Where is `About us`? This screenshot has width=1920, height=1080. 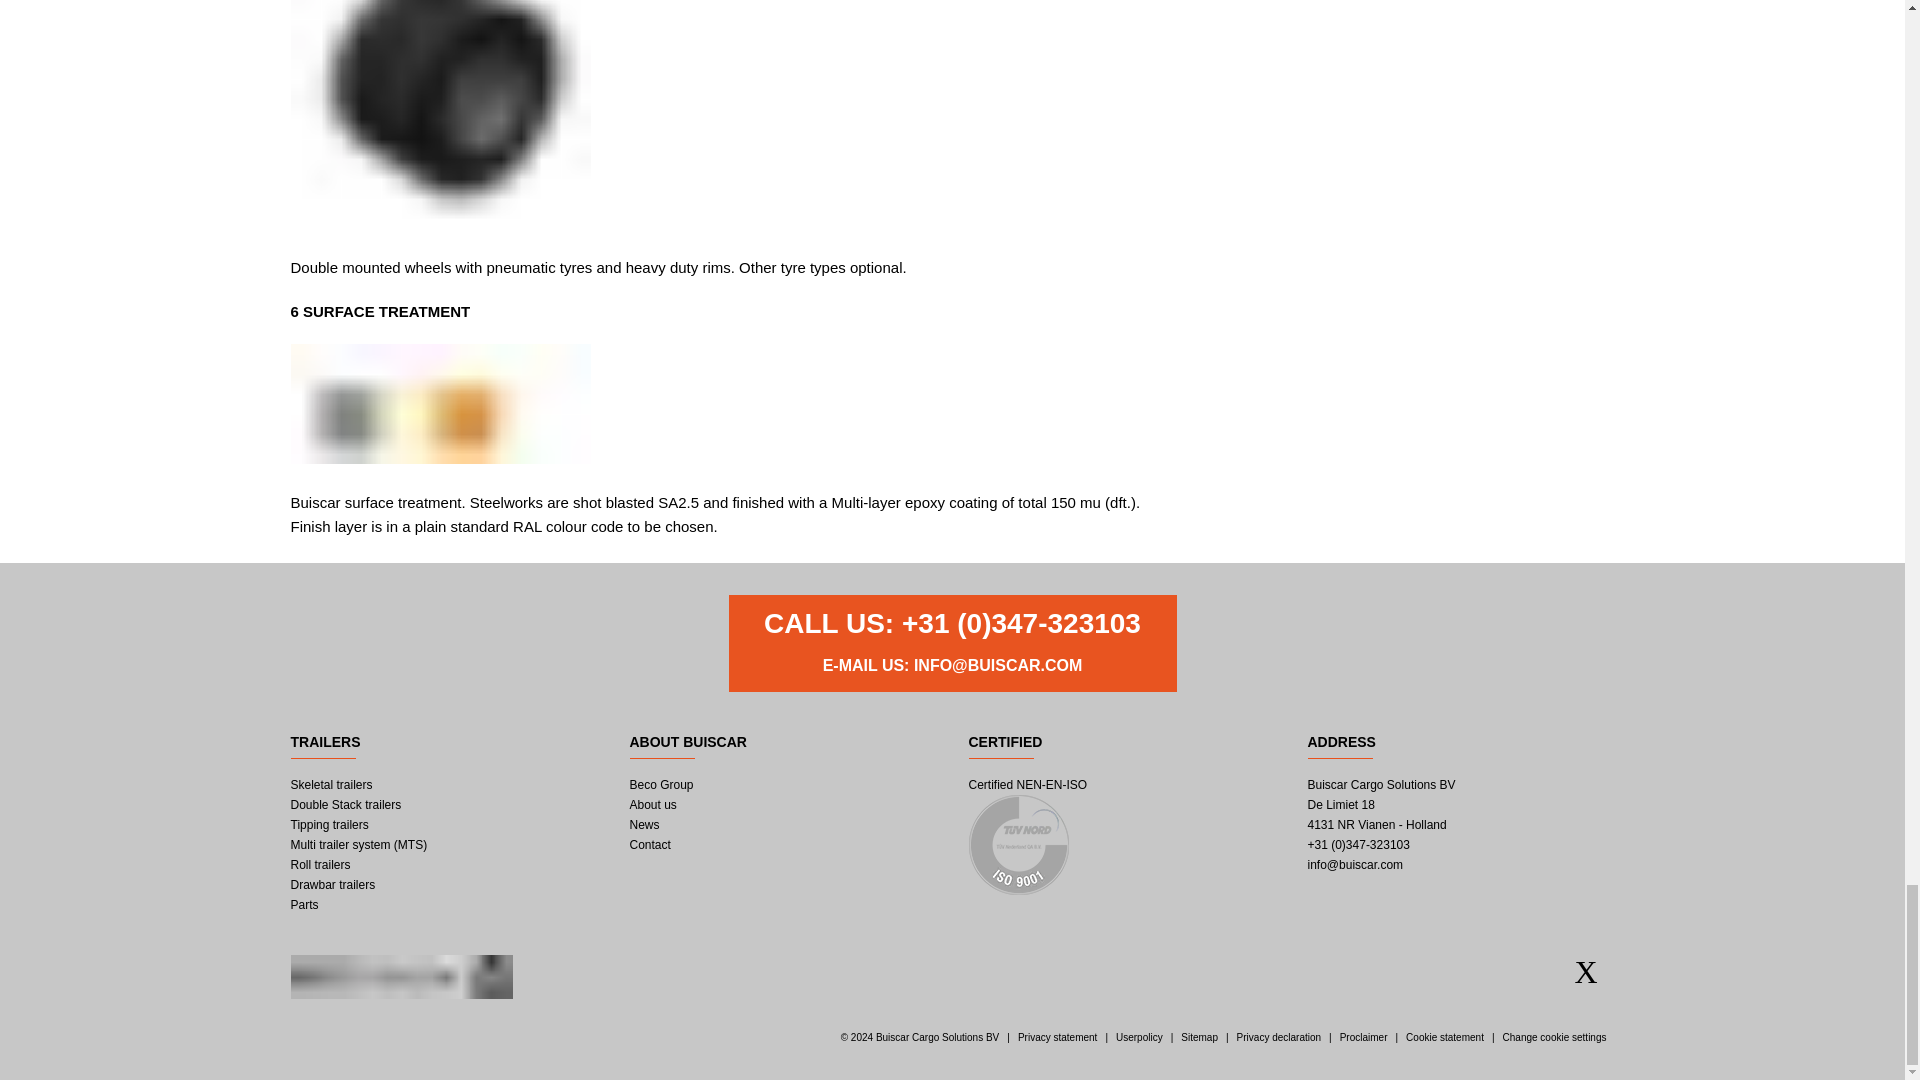
About us is located at coordinates (653, 805).